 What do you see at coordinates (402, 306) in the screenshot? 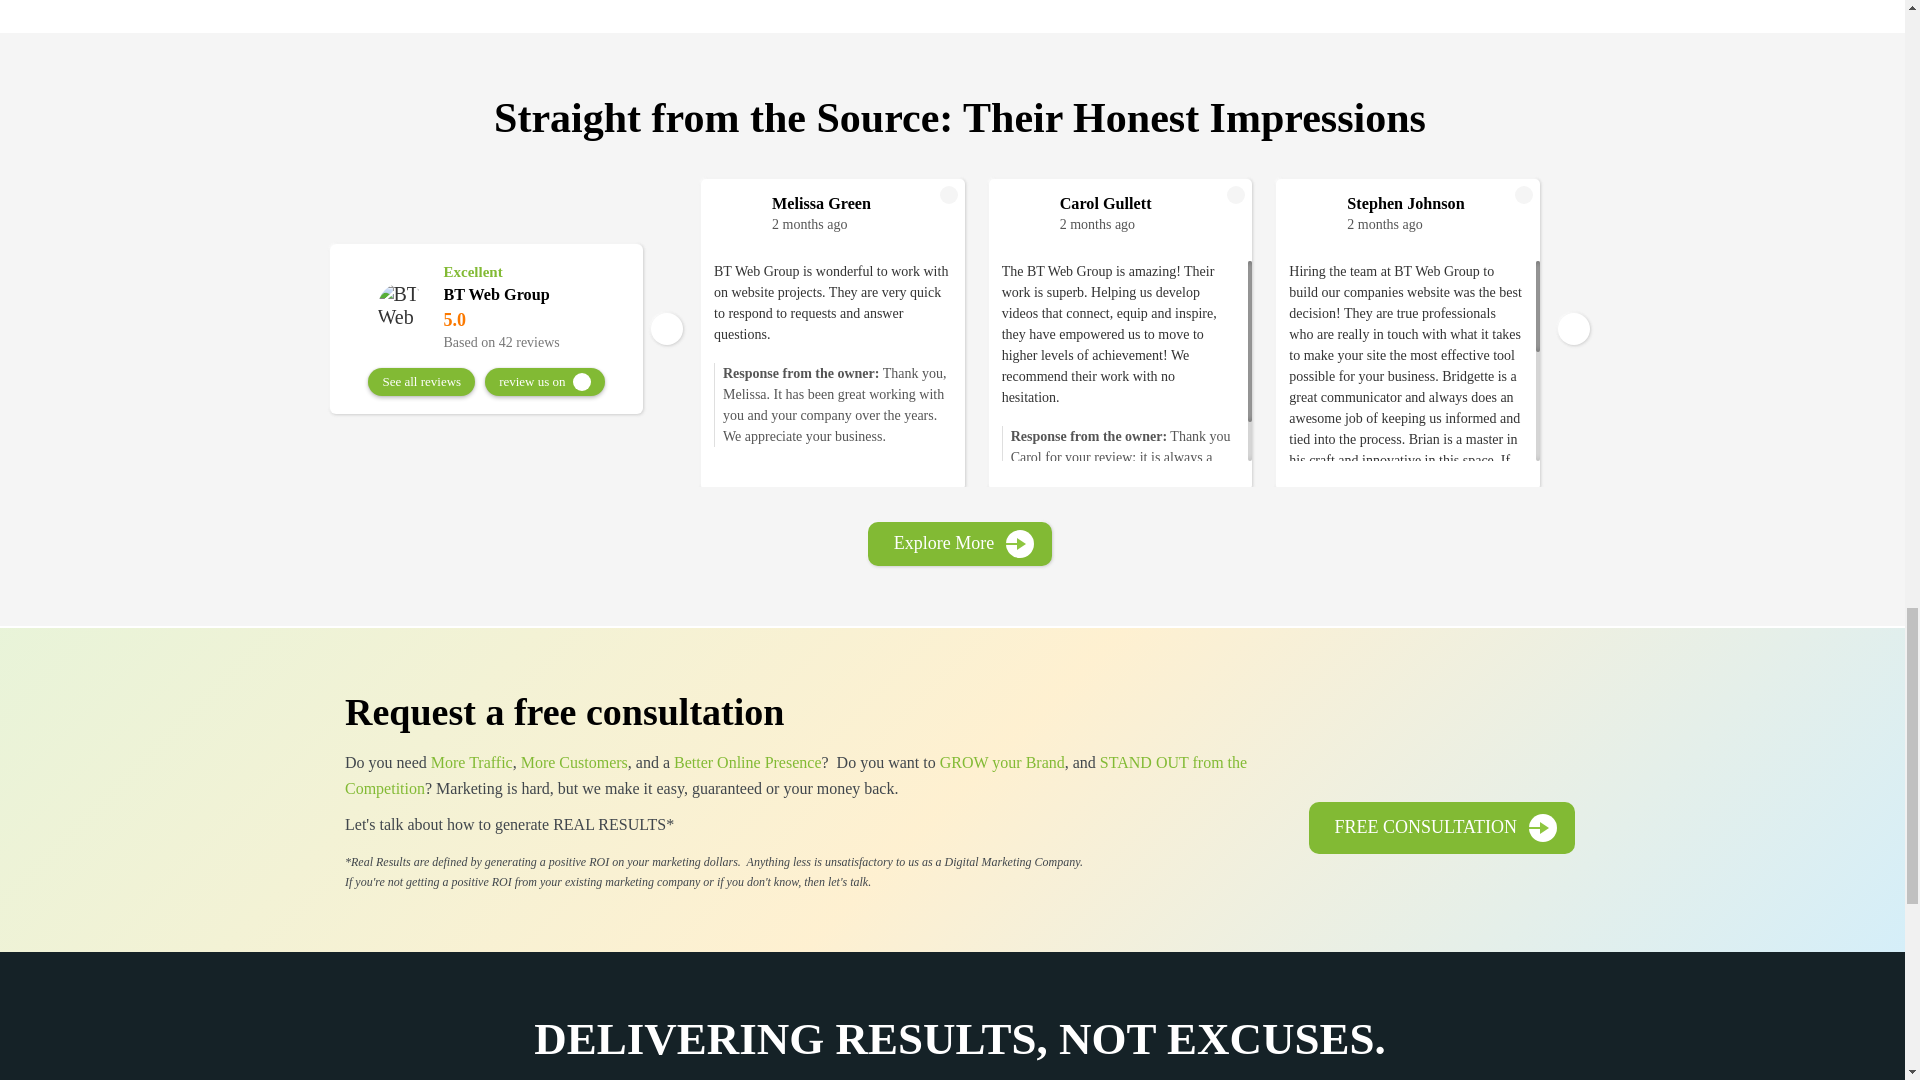
I see `BT Web Group` at bounding box center [402, 306].